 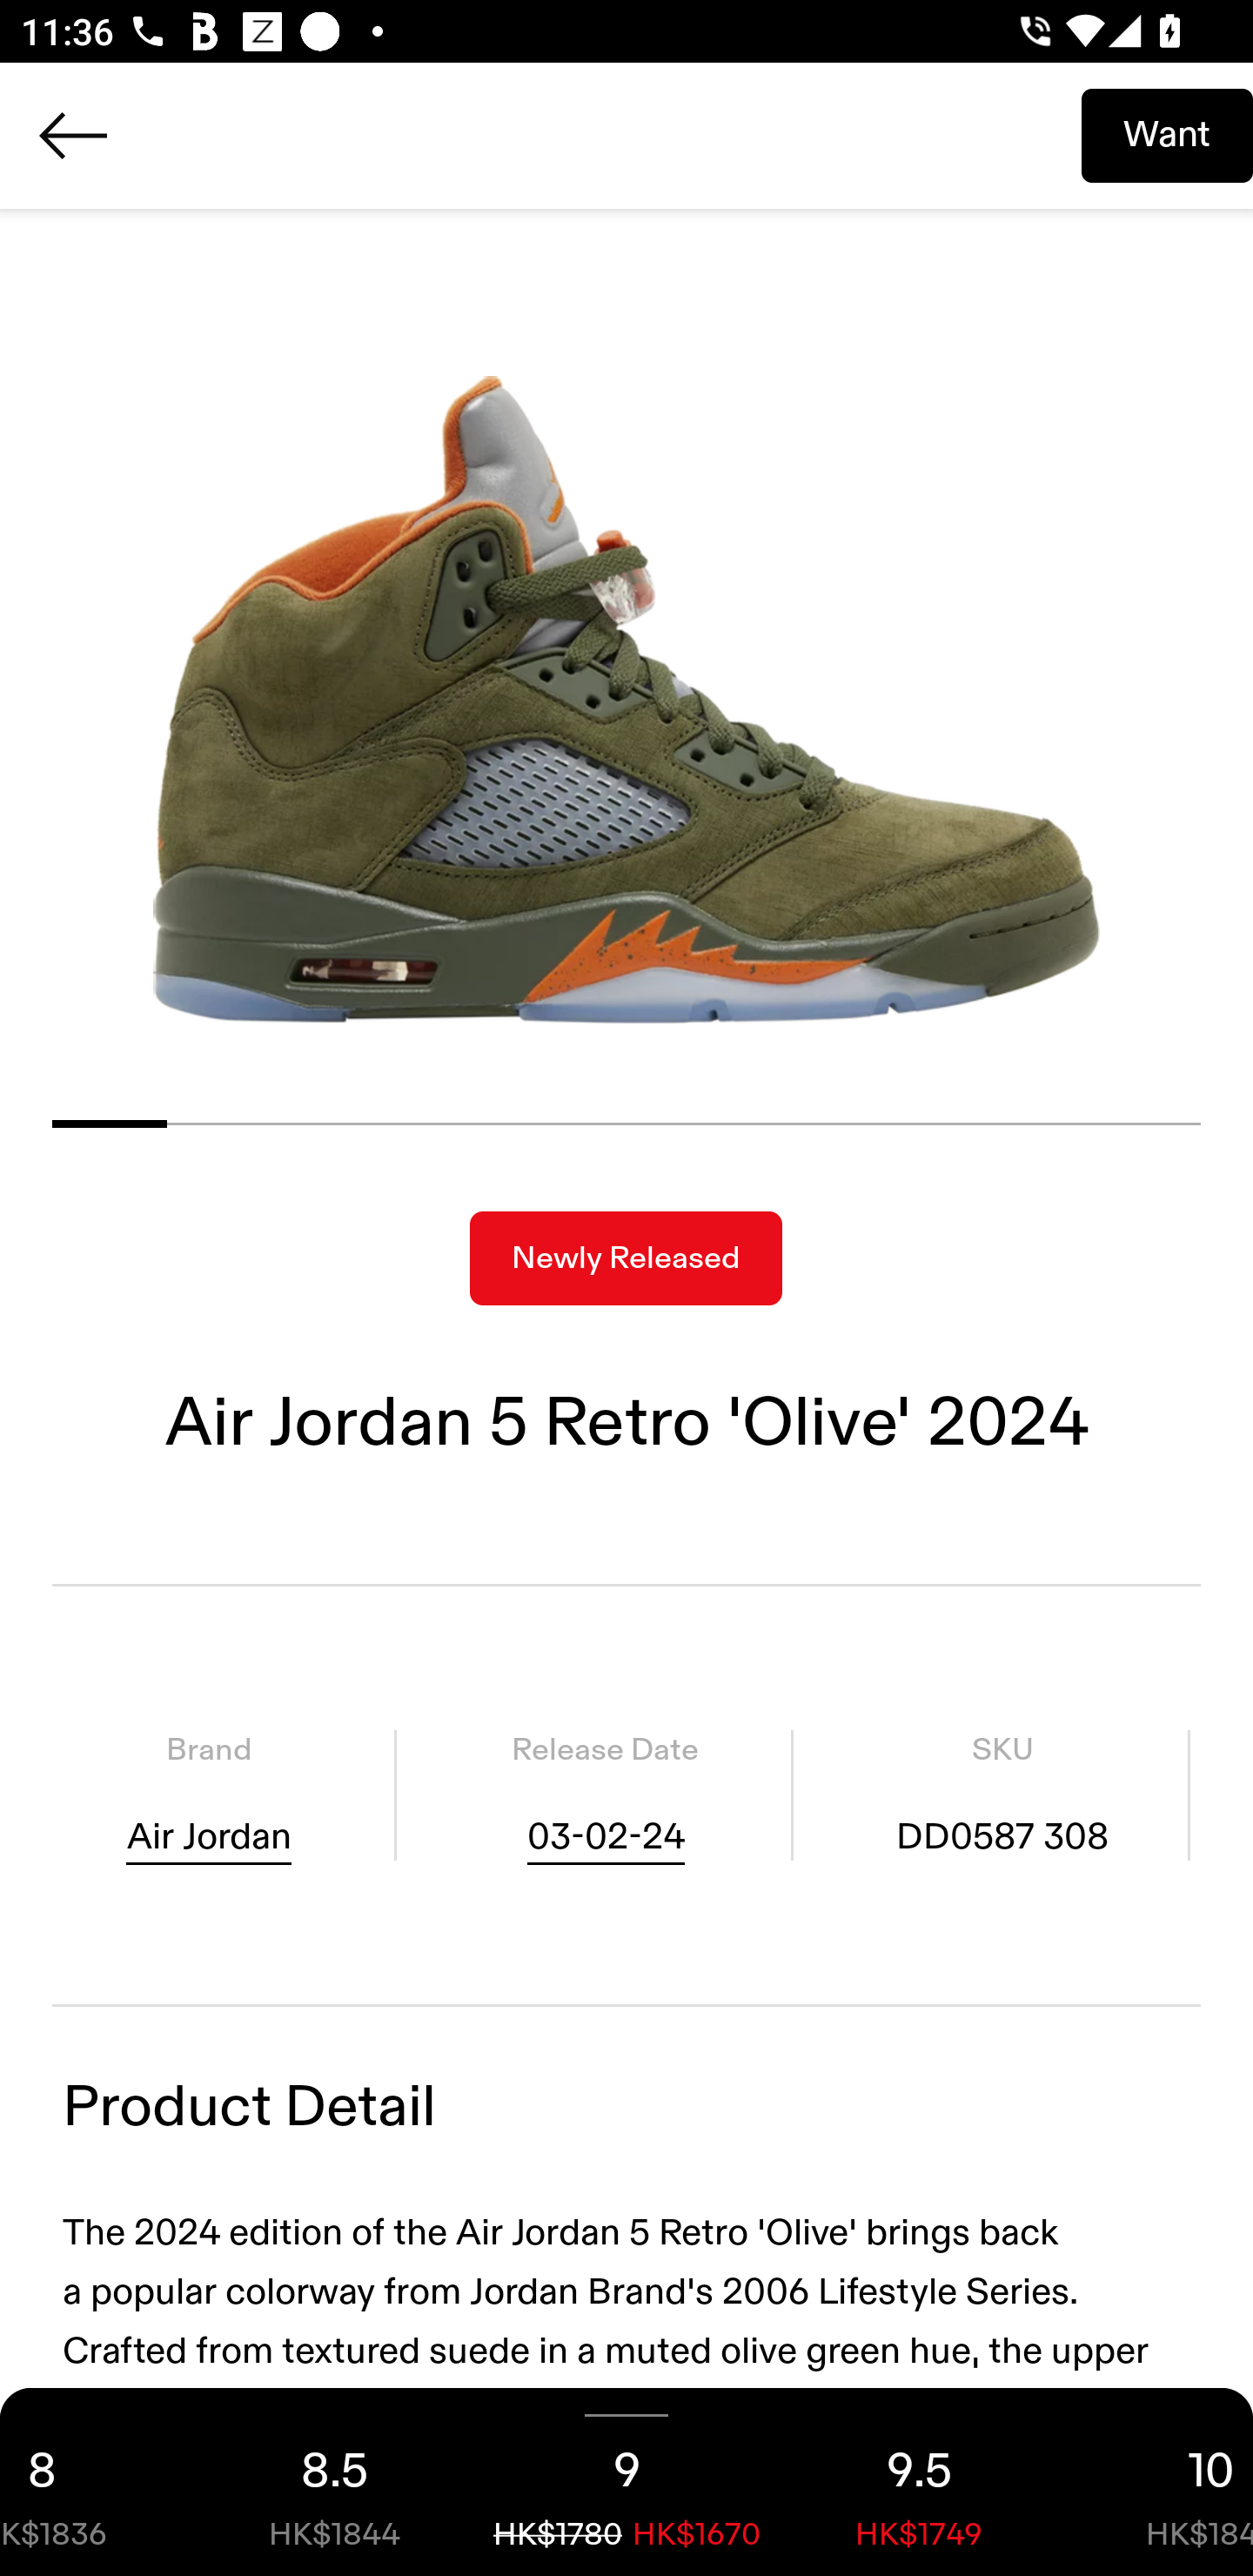 What do you see at coordinates (1167, 135) in the screenshot?
I see `Want` at bounding box center [1167, 135].